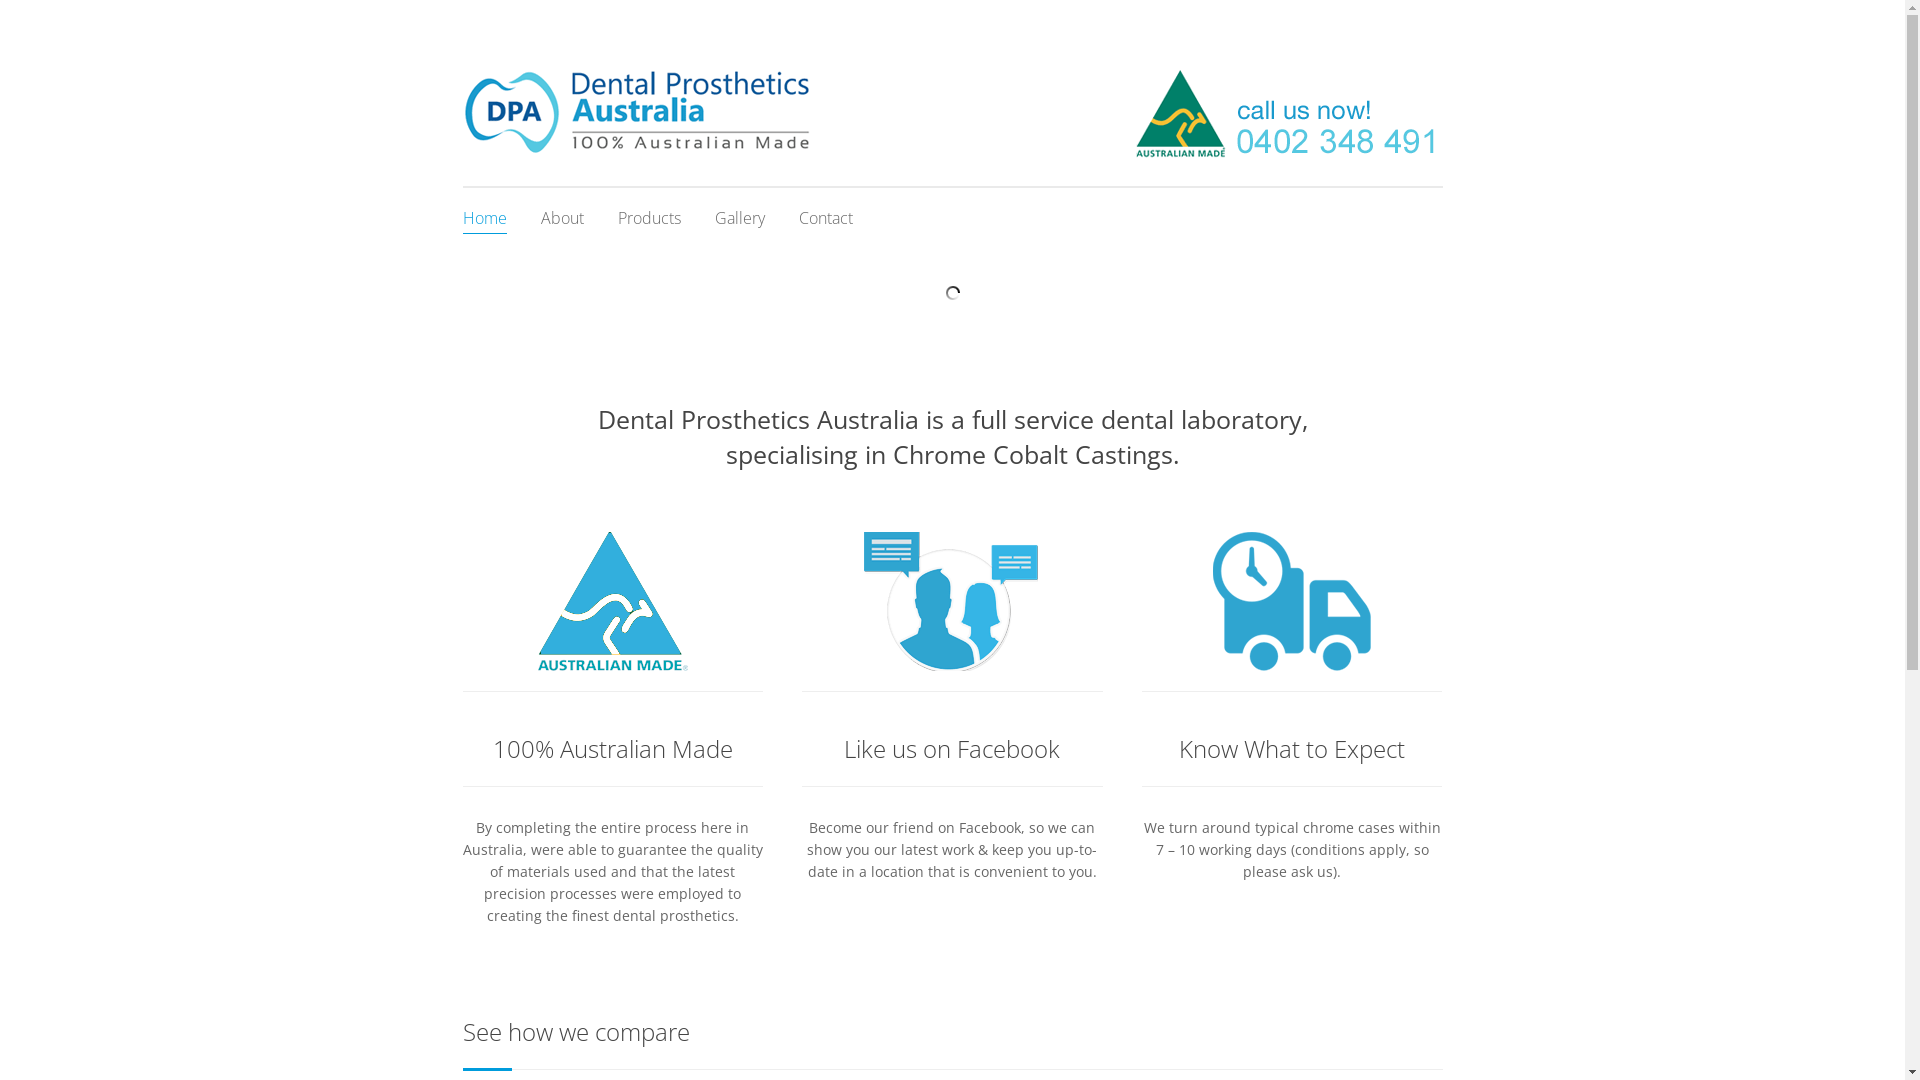 This screenshot has width=1920, height=1080. Describe the element at coordinates (1292, 602) in the screenshot. I see `Contact` at that location.